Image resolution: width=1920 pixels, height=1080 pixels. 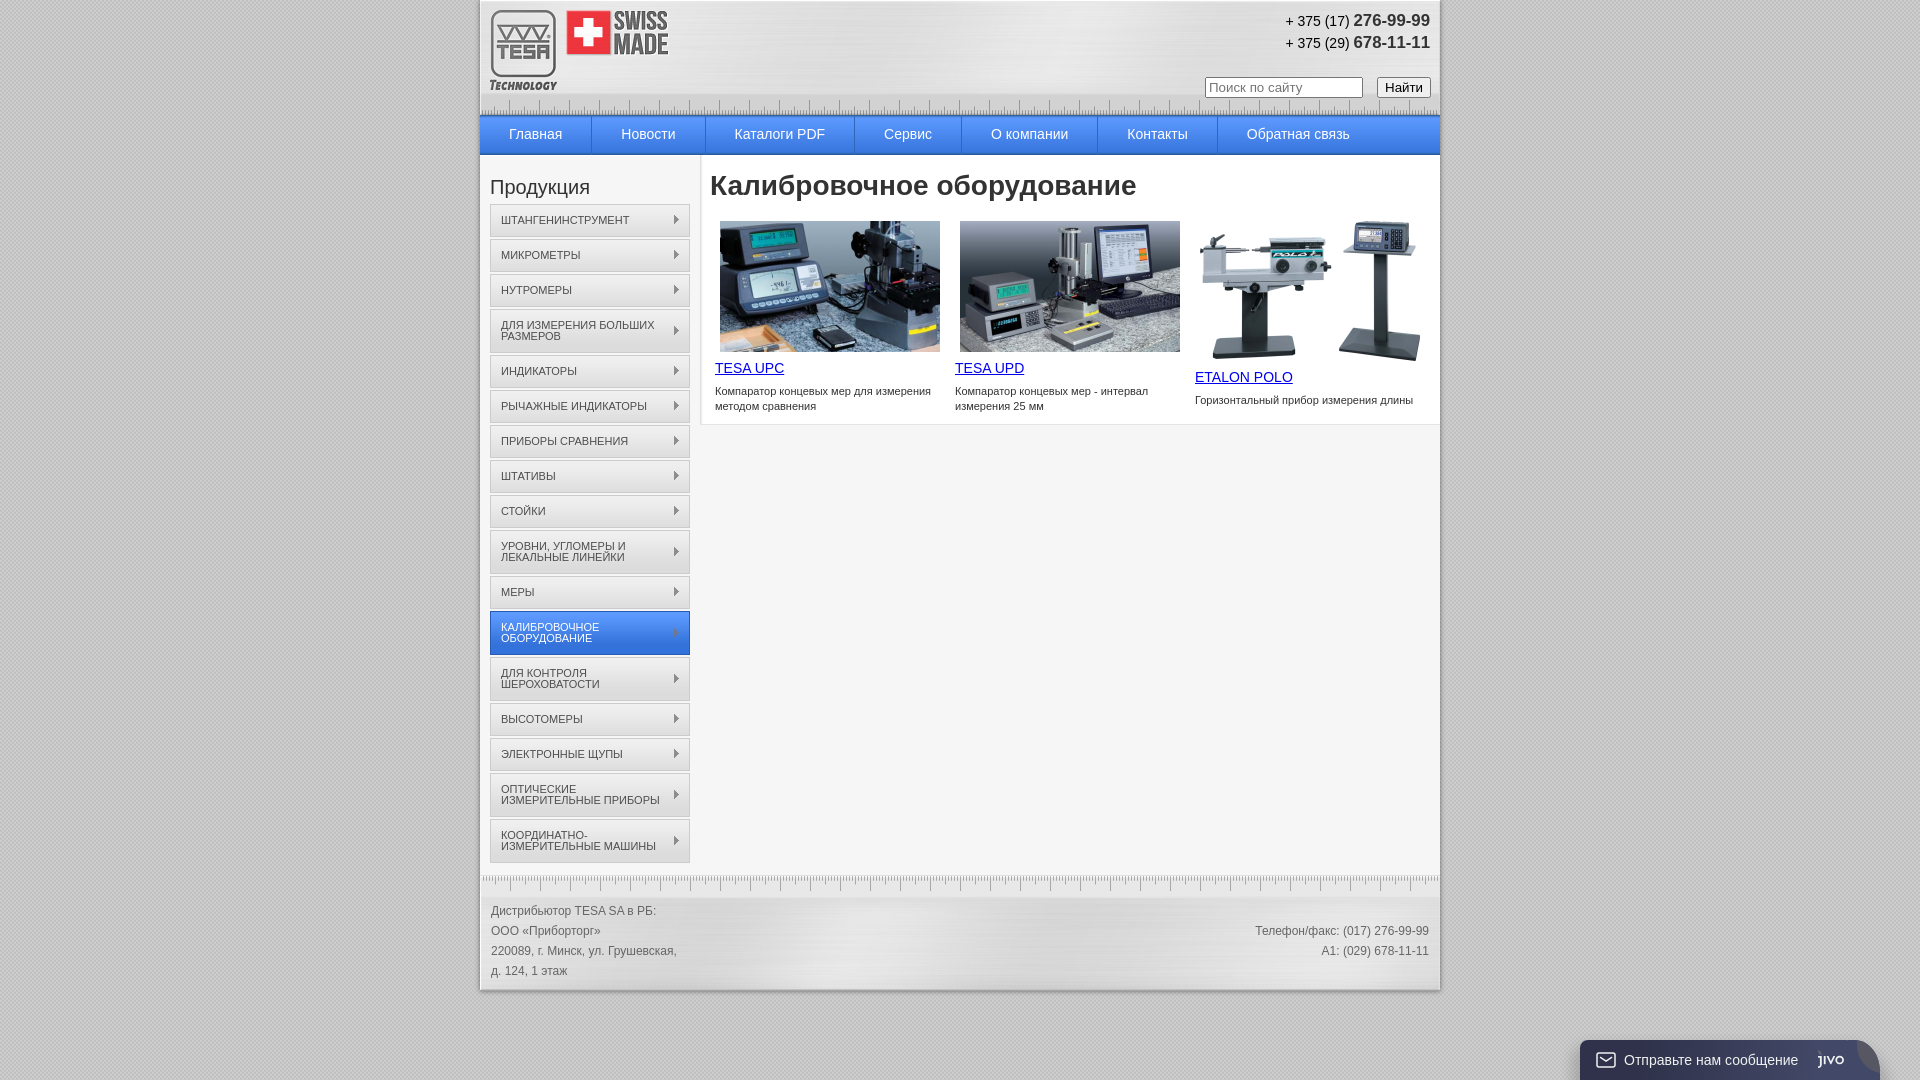 What do you see at coordinates (1244, 376) in the screenshot?
I see `ETALON POLO` at bounding box center [1244, 376].